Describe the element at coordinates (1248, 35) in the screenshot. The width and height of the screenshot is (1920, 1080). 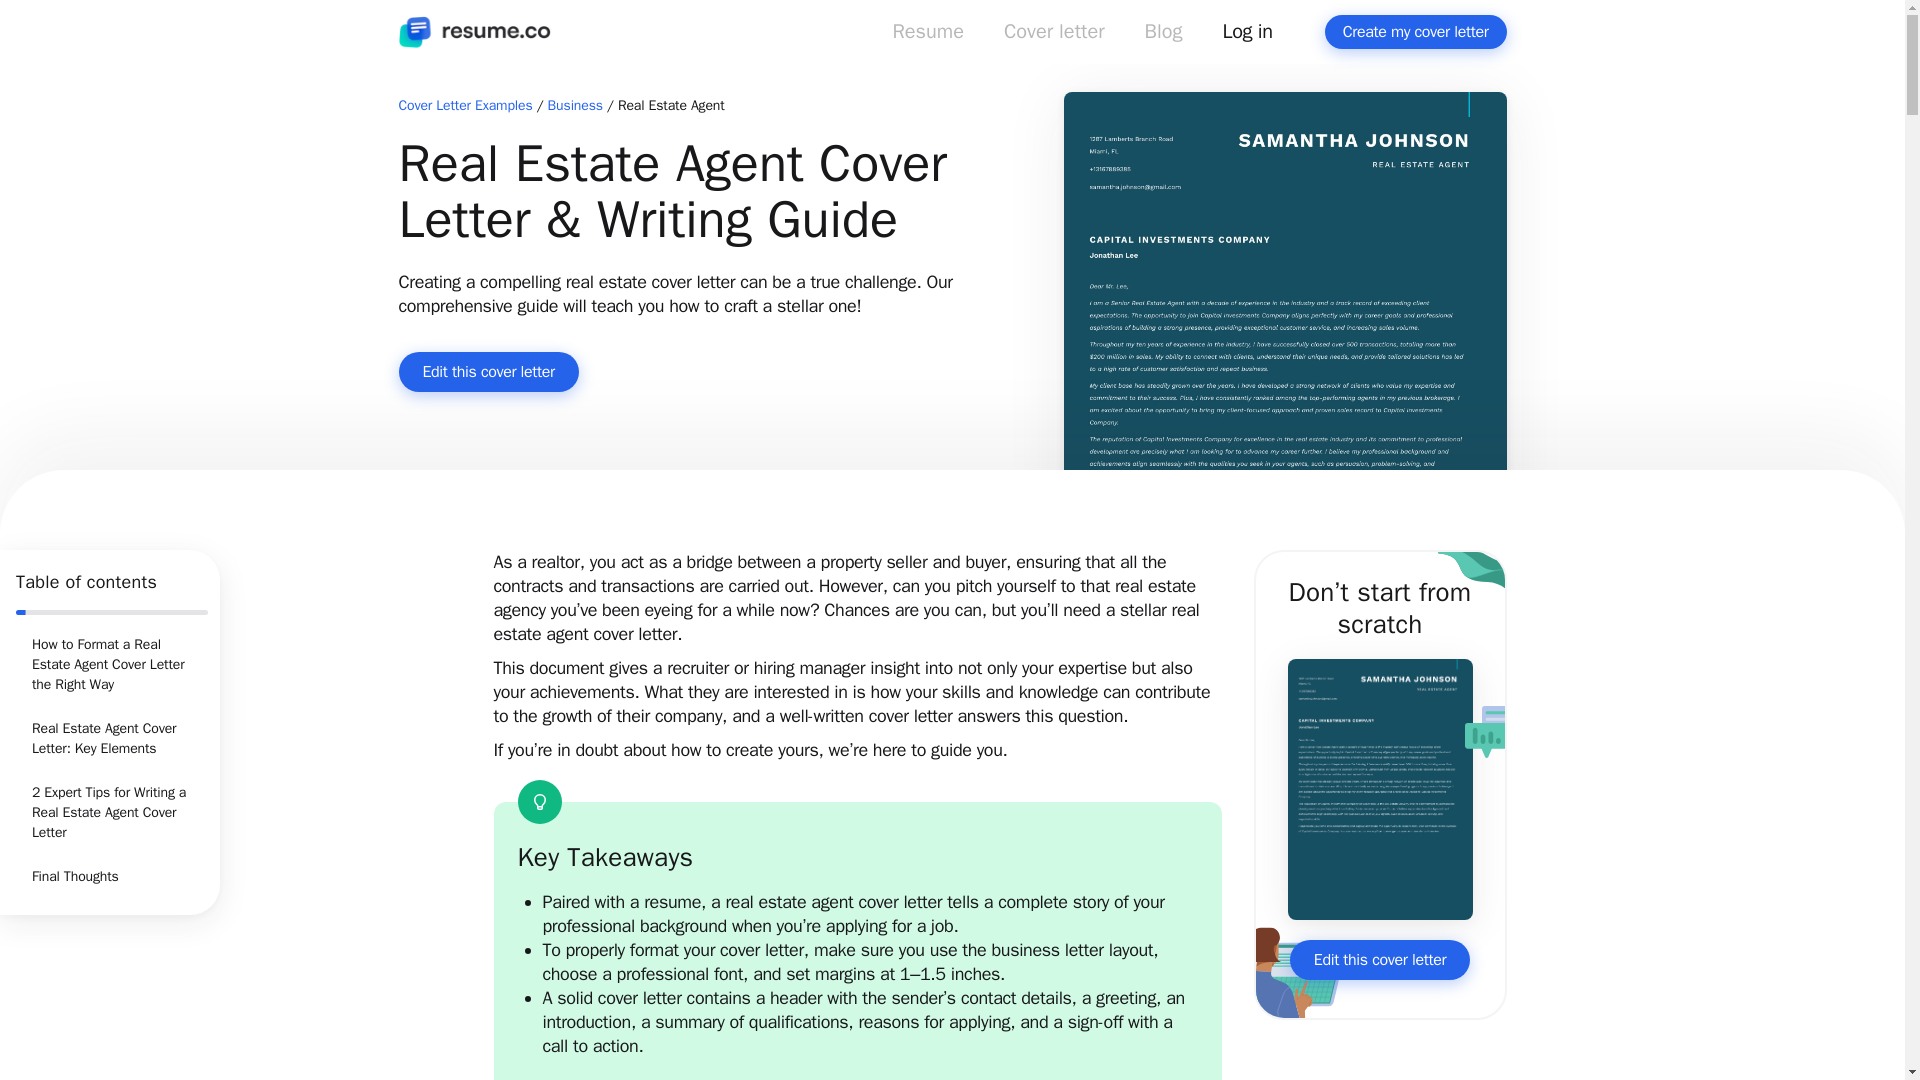
I see `Log in` at that location.